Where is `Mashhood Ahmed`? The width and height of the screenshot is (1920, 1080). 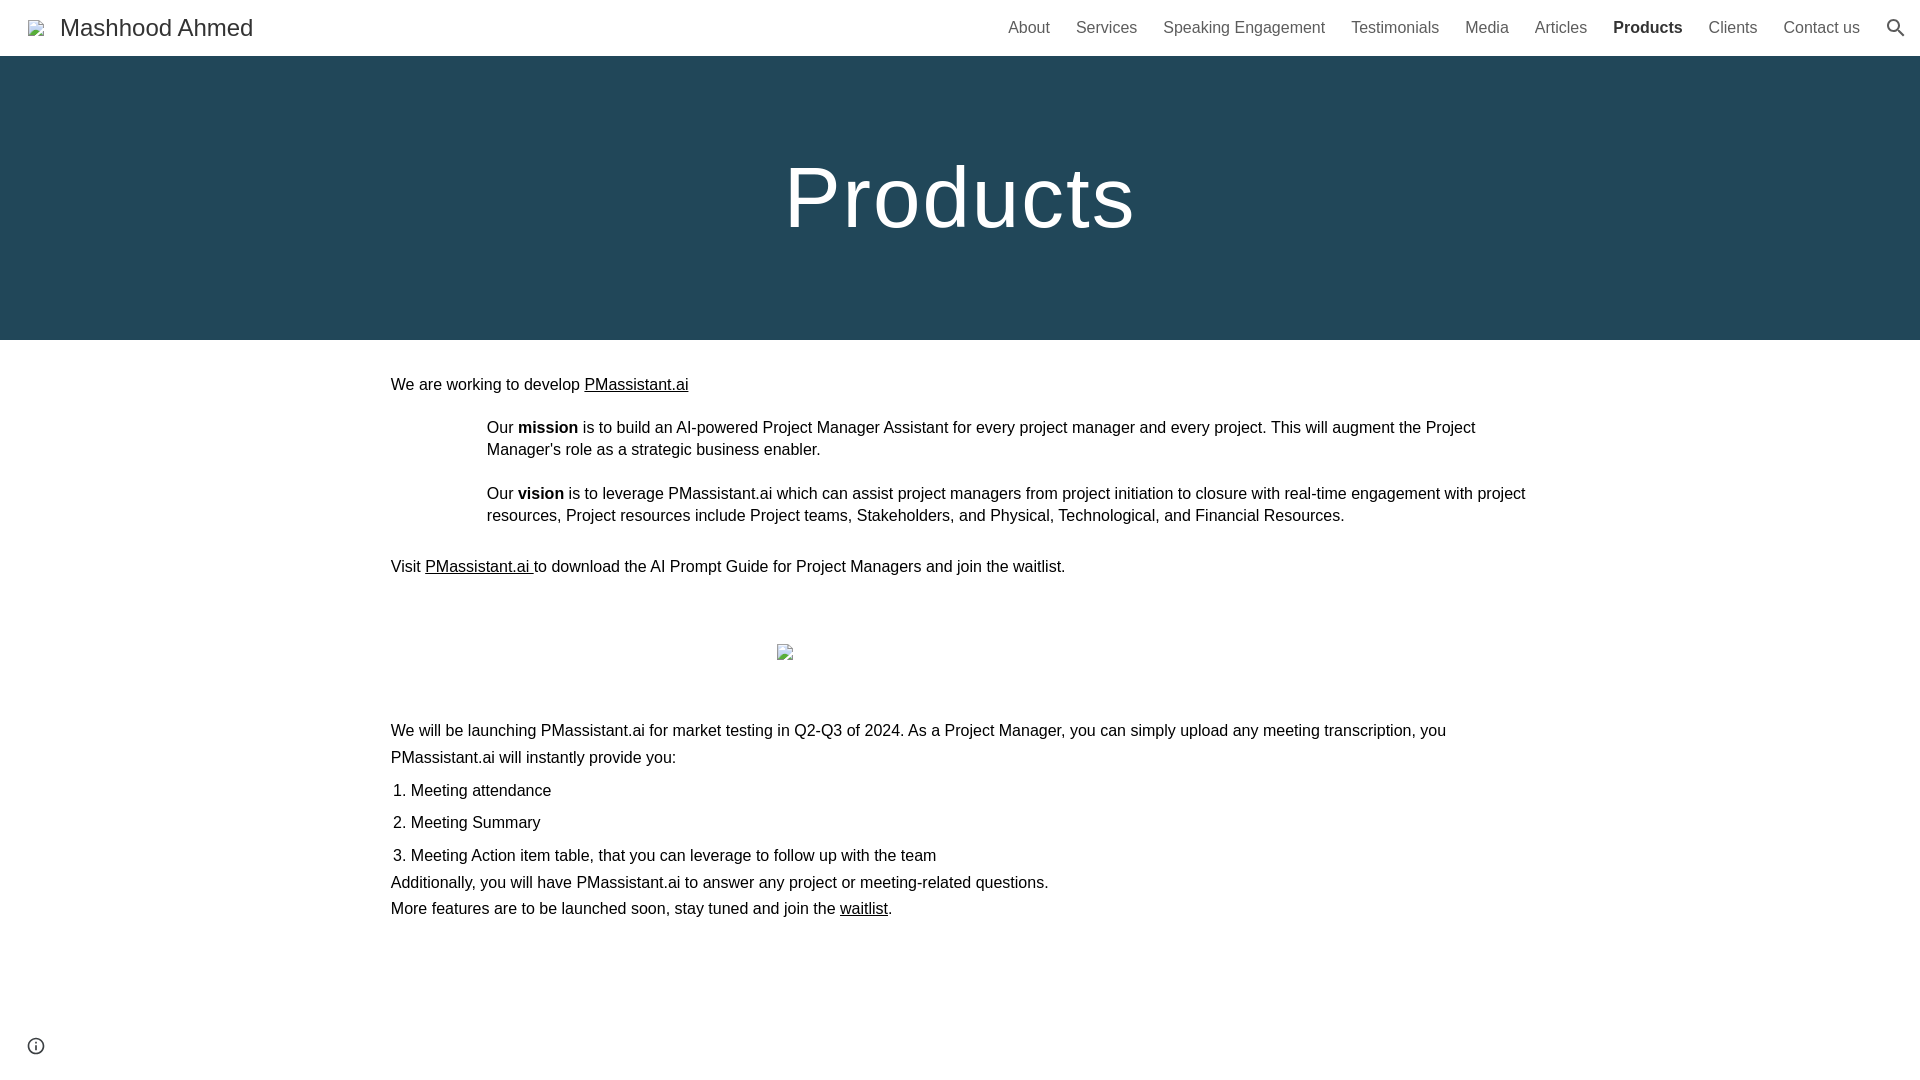 Mashhood Ahmed is located at coordinates (140, 24).